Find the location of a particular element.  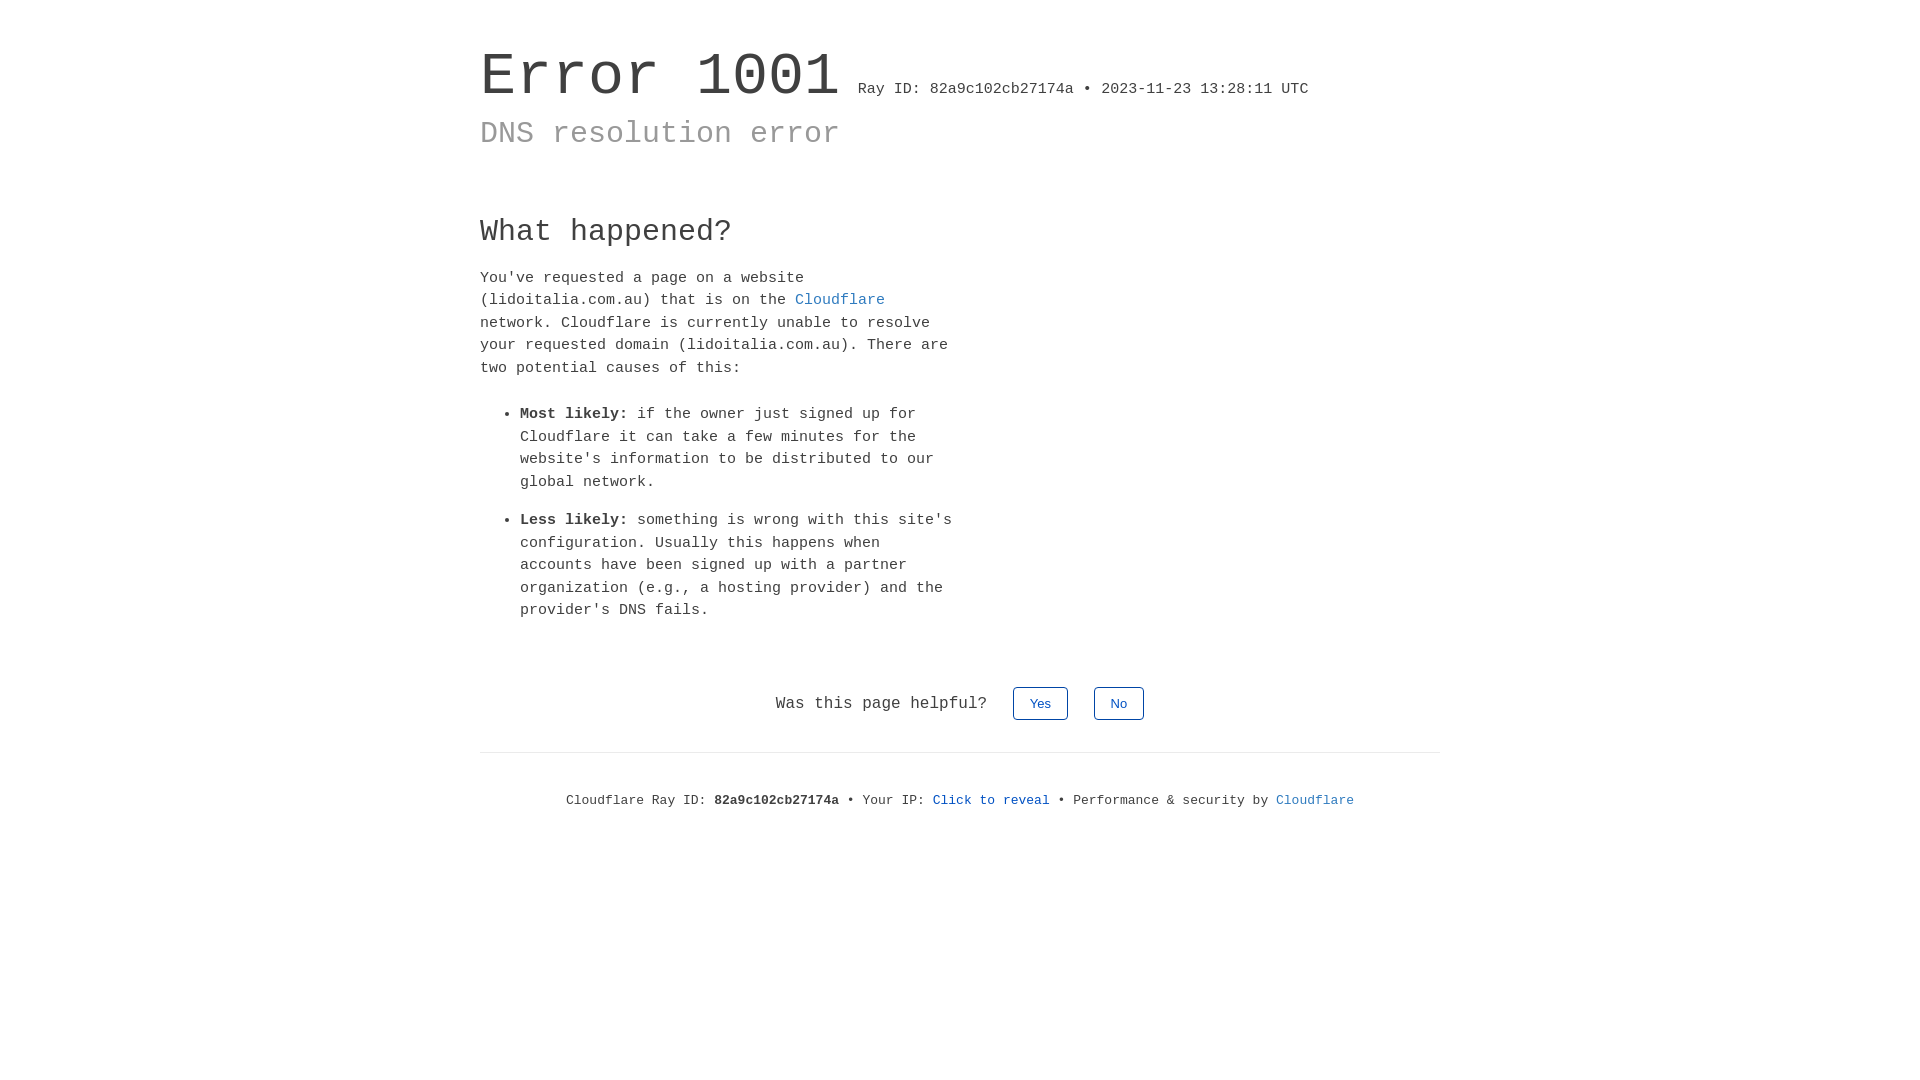

Cloudflare is located at coordinates (1315, 800).